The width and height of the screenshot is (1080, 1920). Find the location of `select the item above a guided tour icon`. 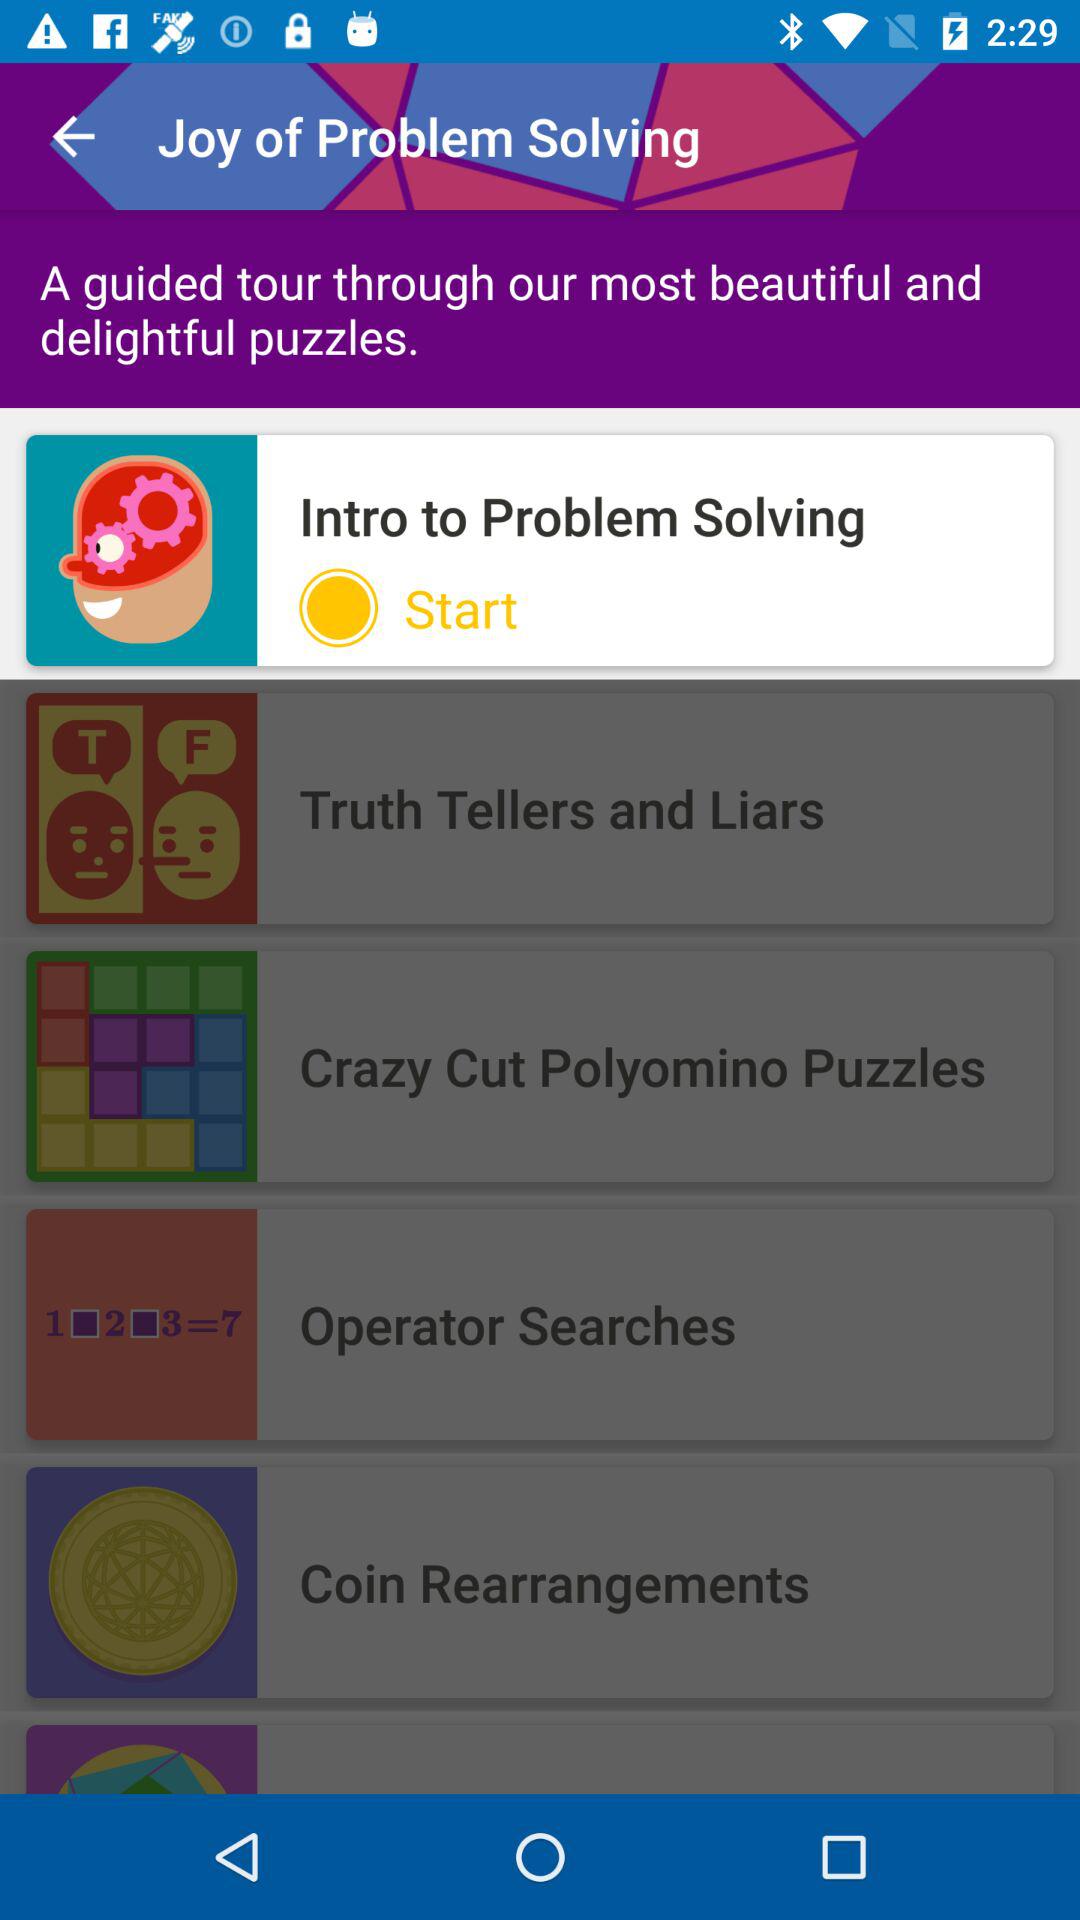

select the item above a guided tour icon is located at coordinates (73, 136).